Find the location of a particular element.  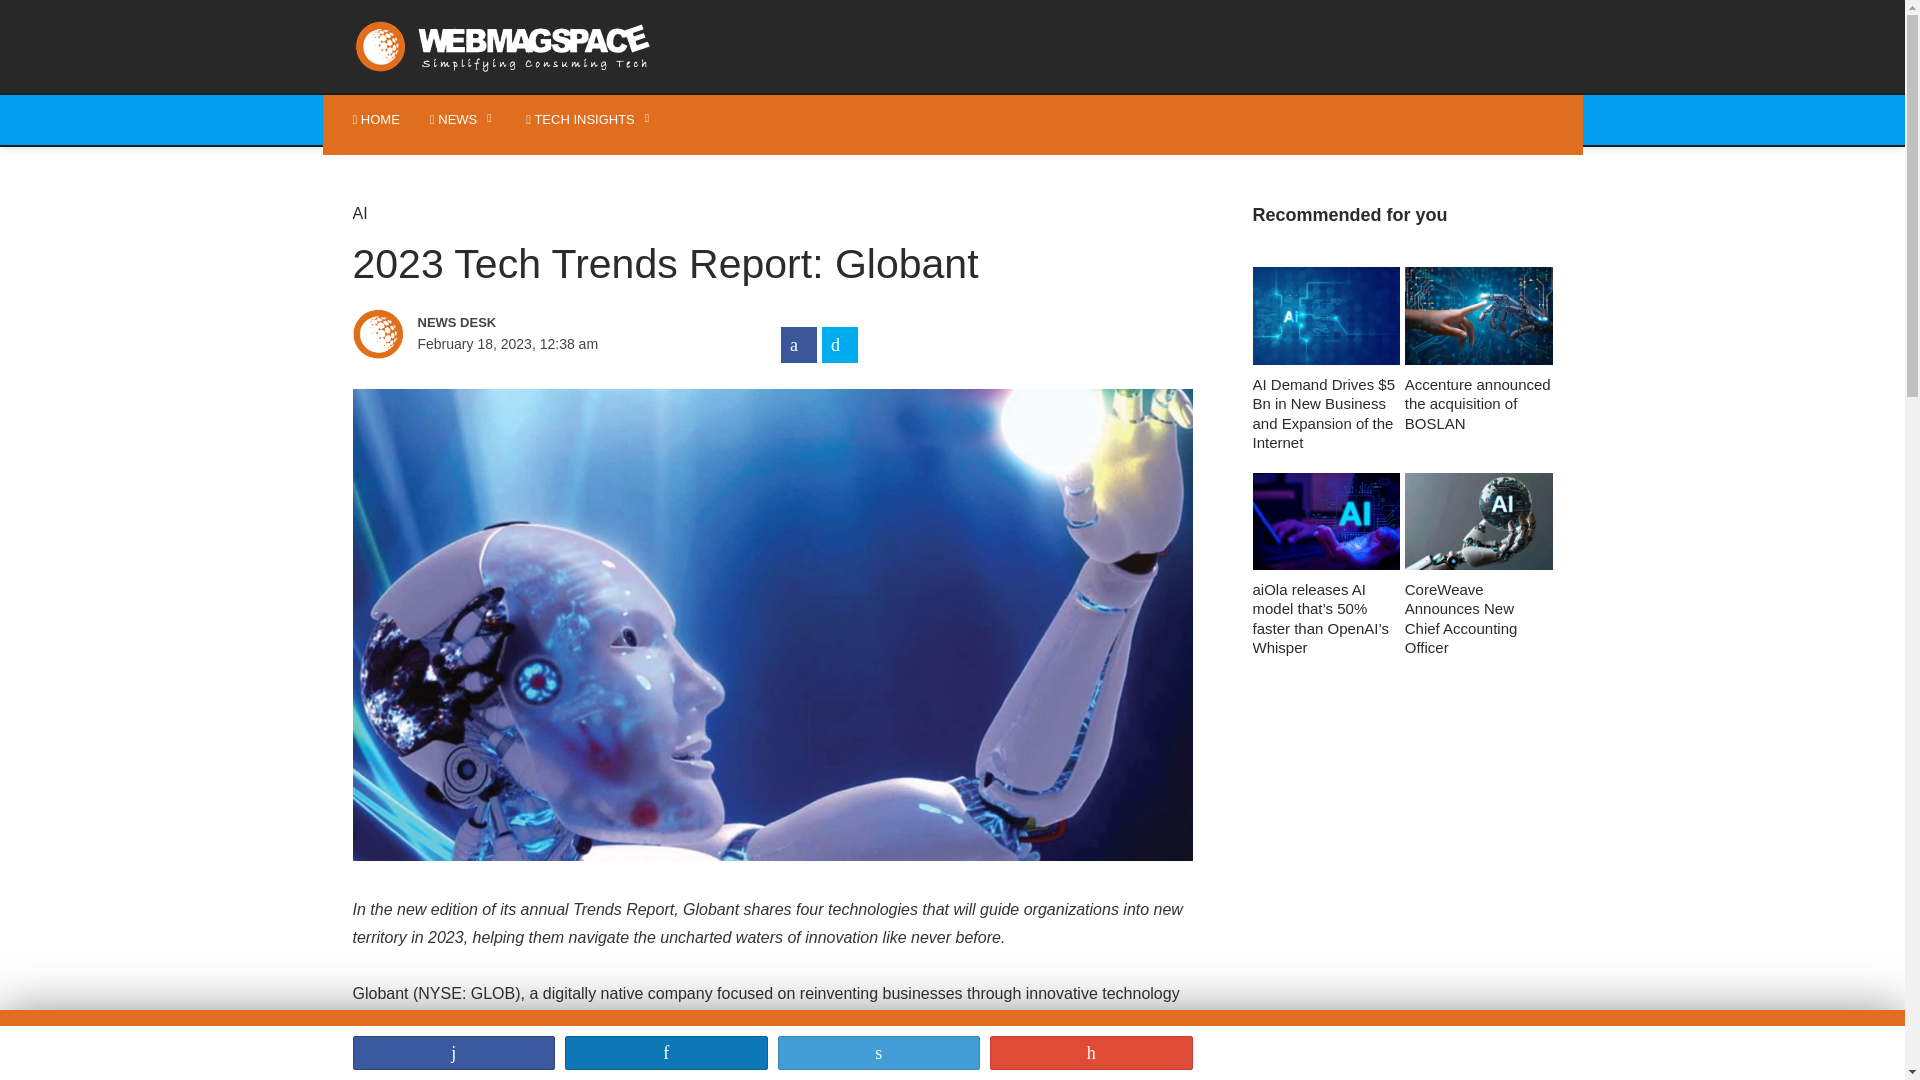

NEWS is located at coordinates (462, 120).